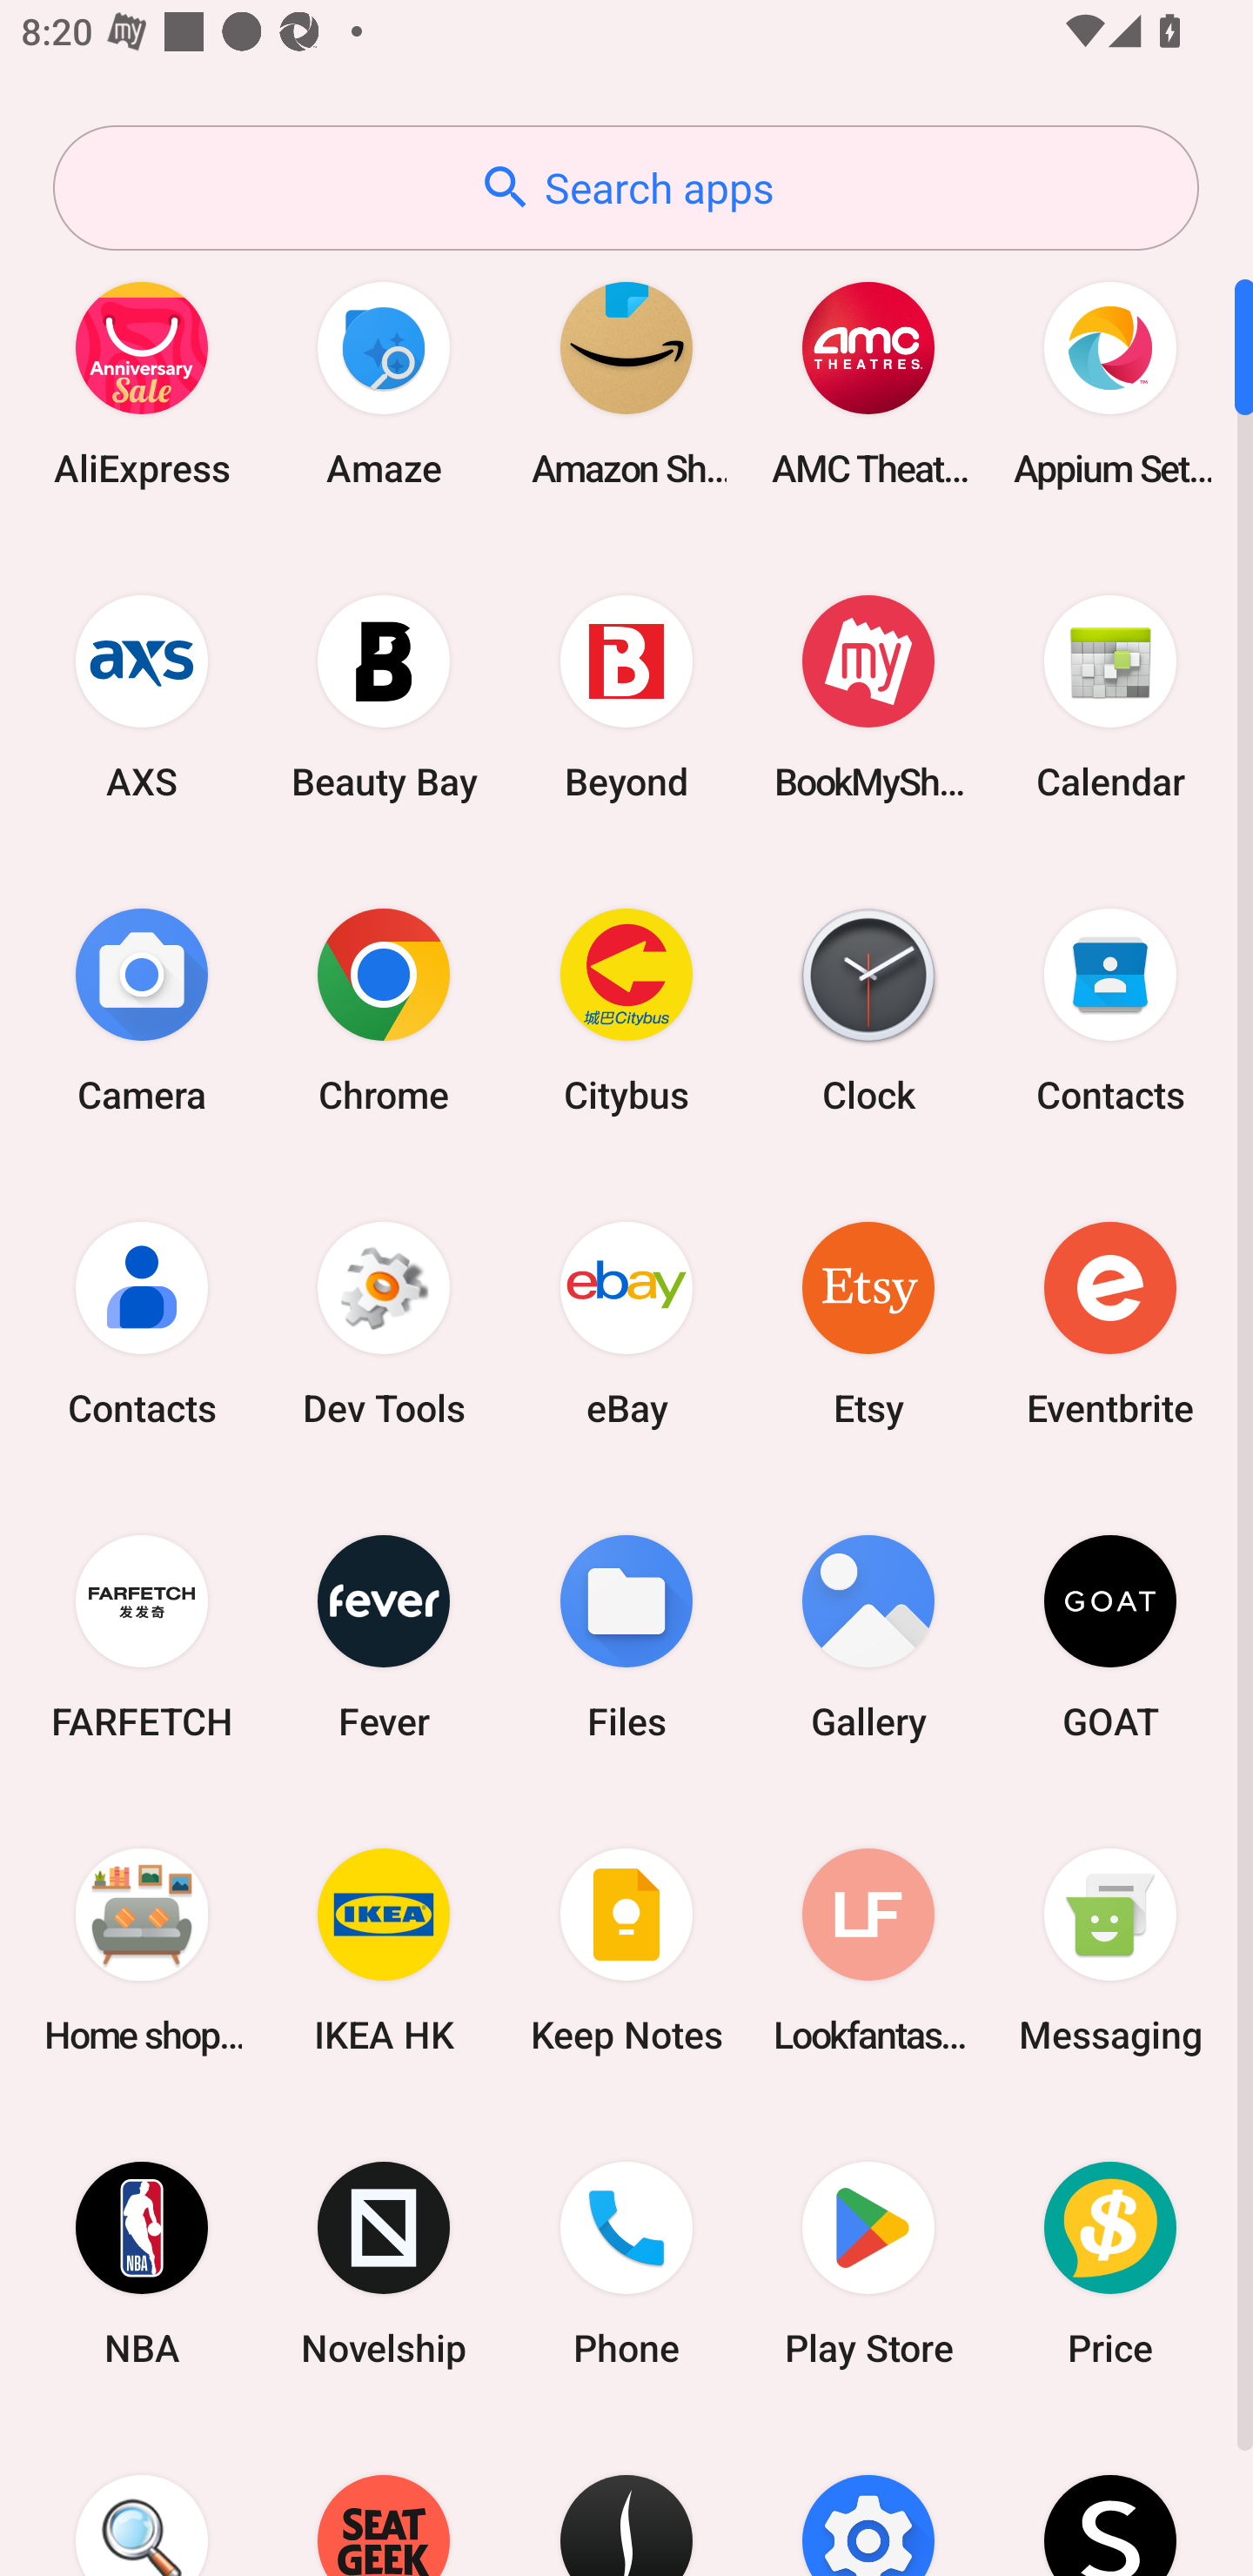 The height and width of the screenshot is (2576, 1253). I want to click on Citybus, so click(626, 1010).